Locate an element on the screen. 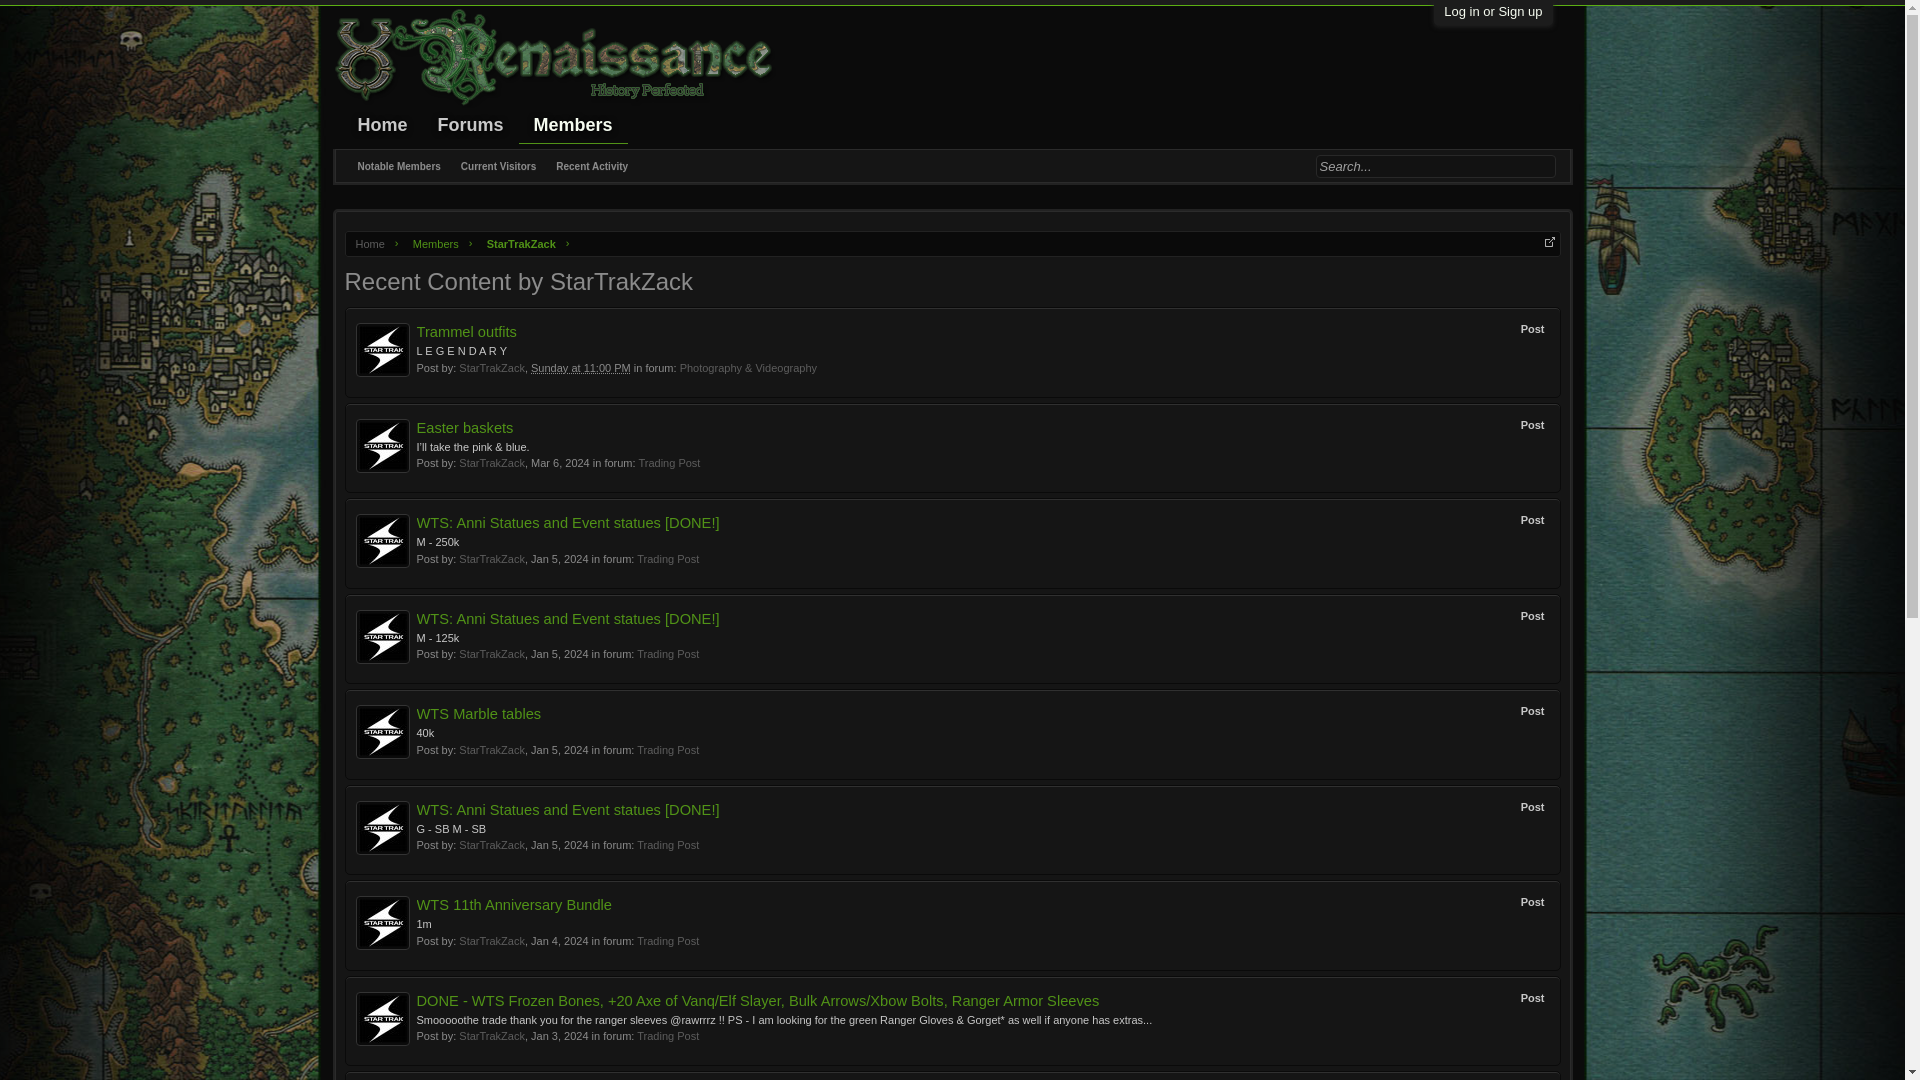 This screenshot has height=1080, width=1920. Enter your search and hit enter is located at coordinates (1435, 166).